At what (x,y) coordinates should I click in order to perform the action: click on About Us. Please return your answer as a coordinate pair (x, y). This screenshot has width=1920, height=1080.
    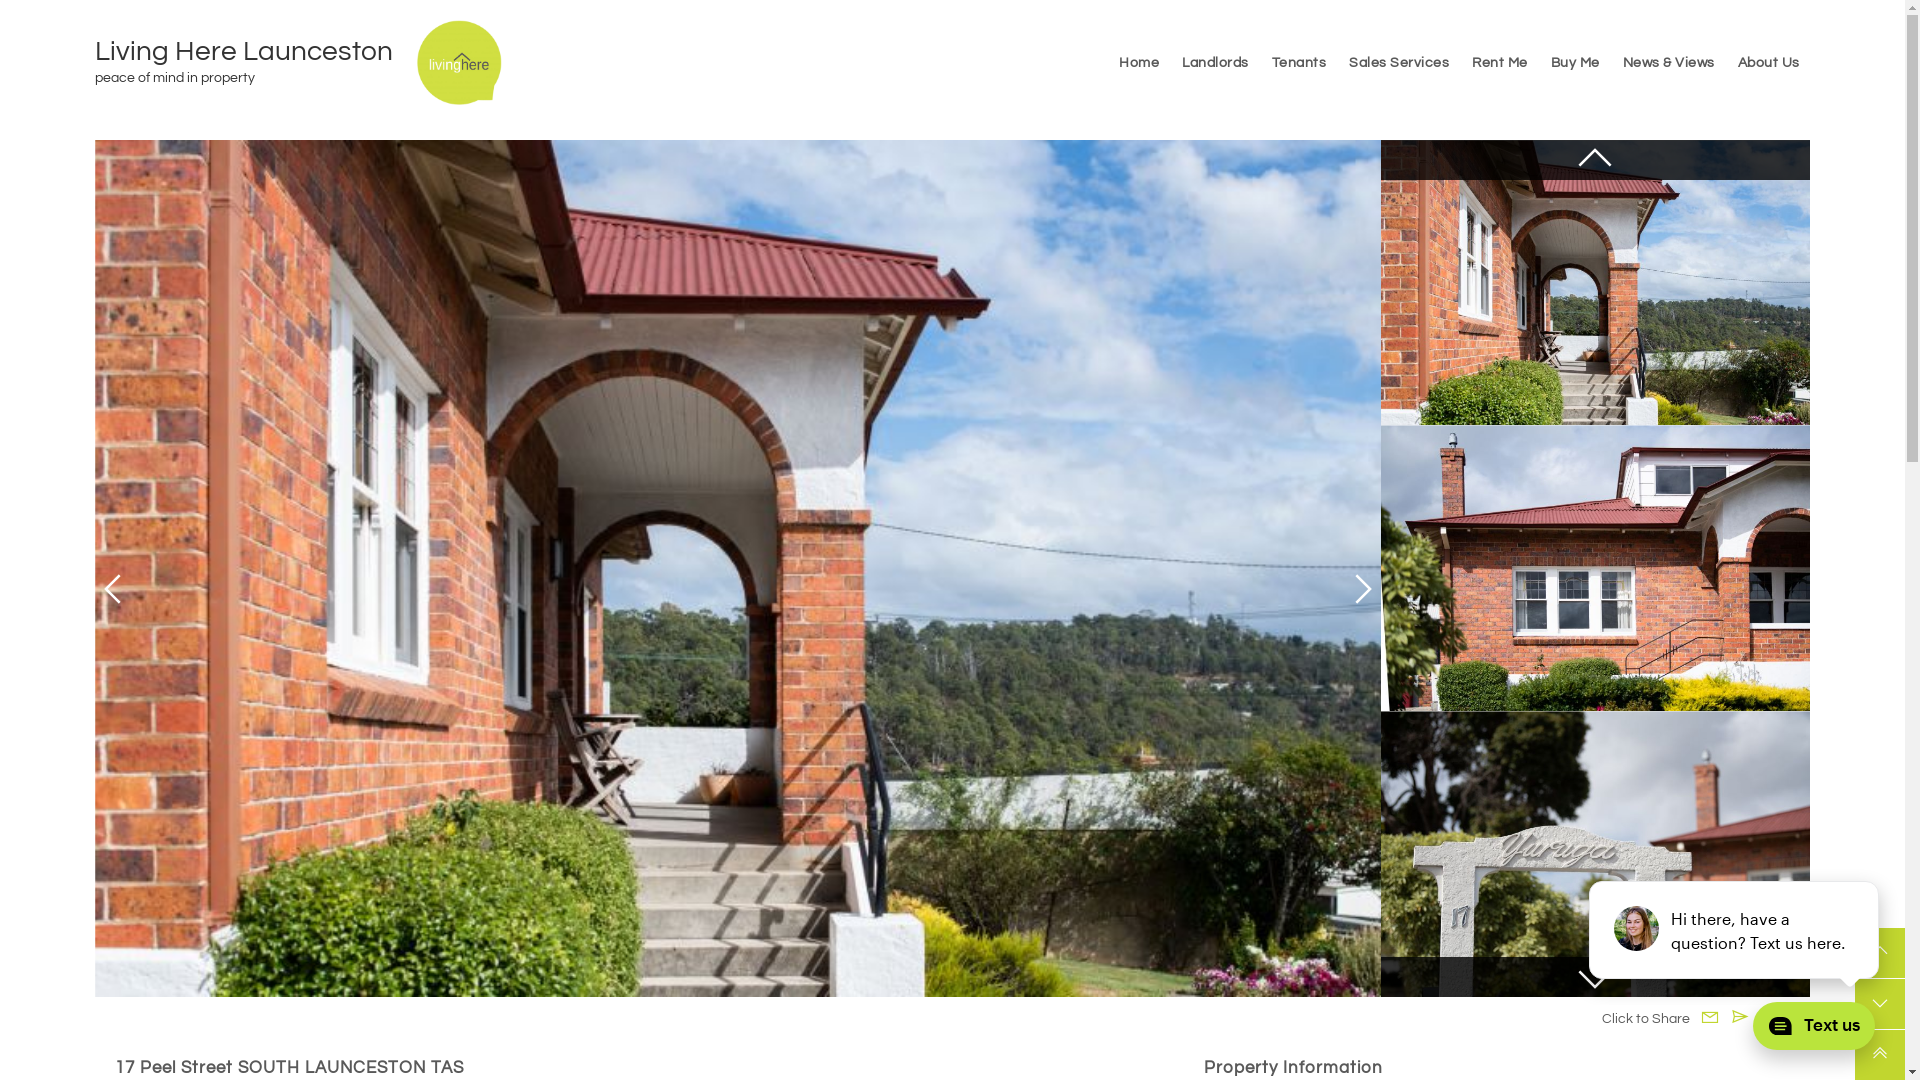
    Looking at the image, I should click on (1769, 62).